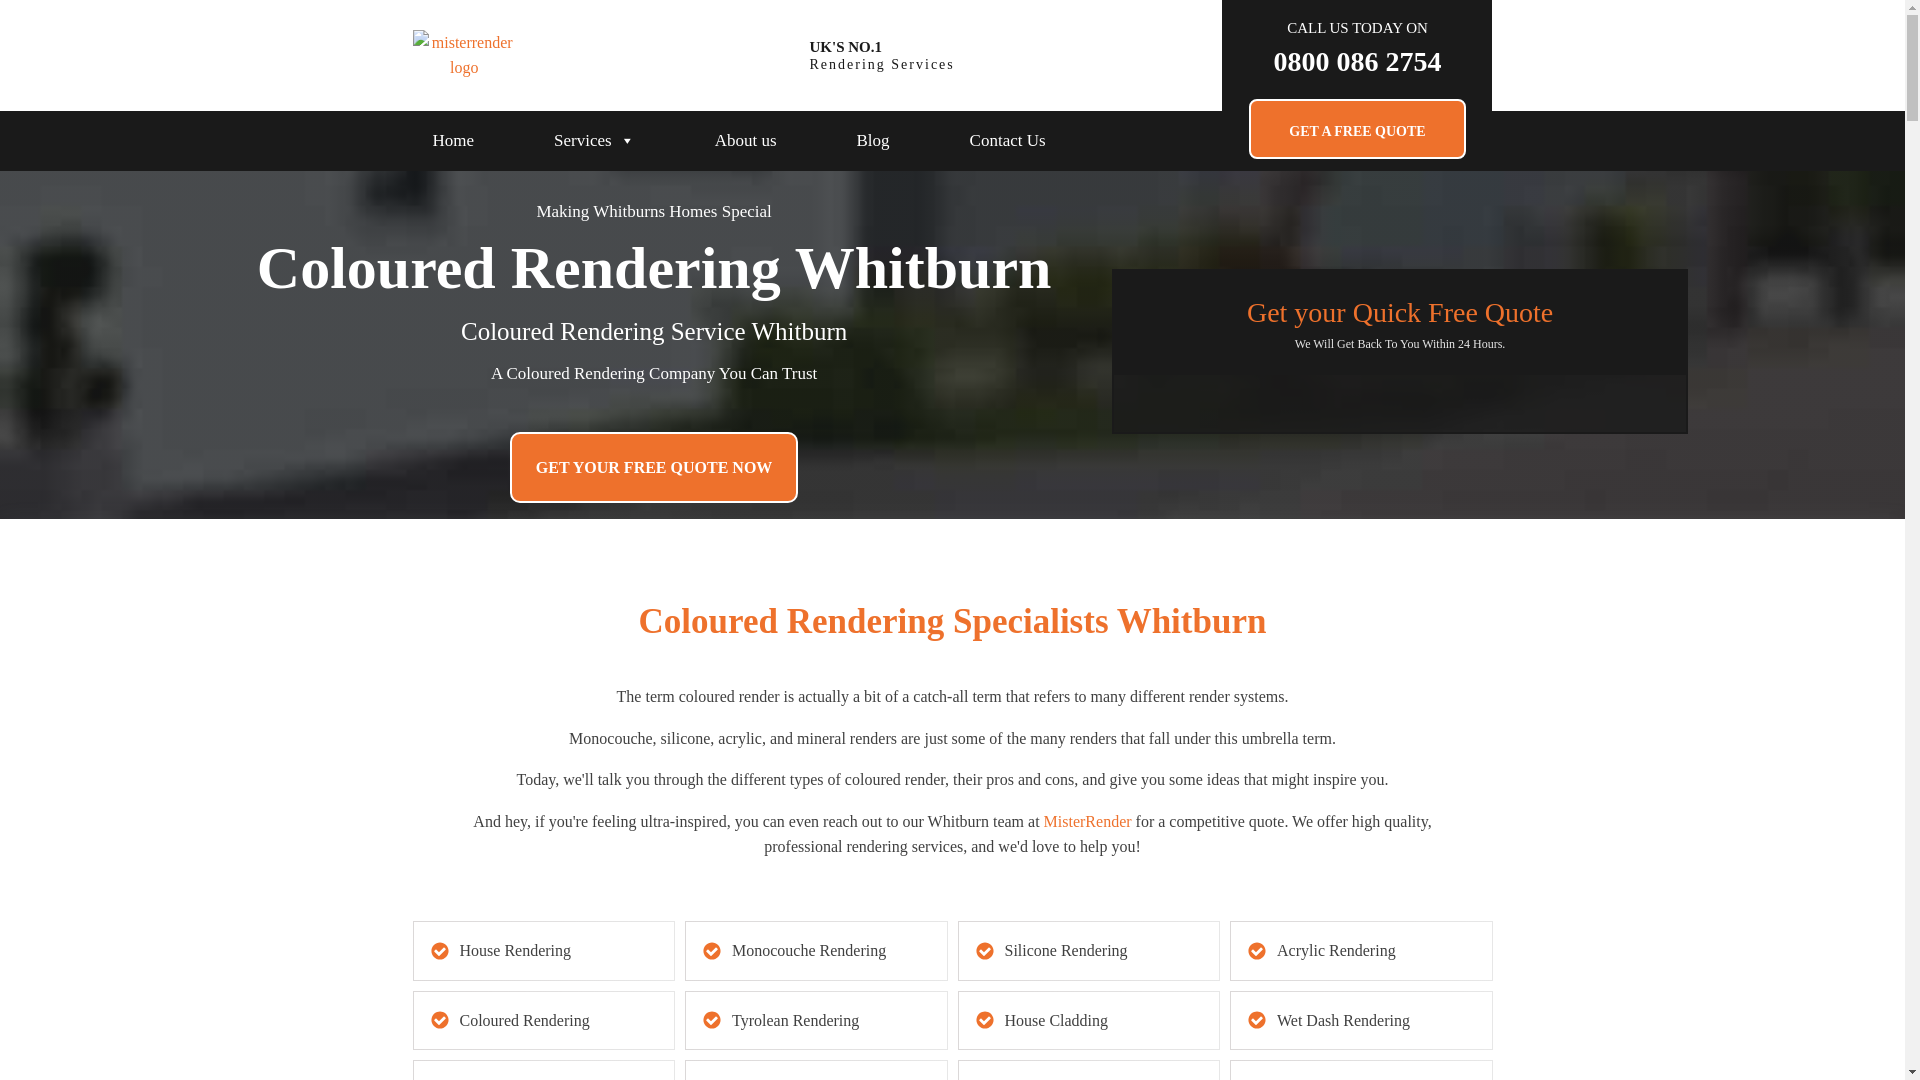 This screenshot has width=1920, height=1080. I want to click on MisterRender, so click(1088, 822).